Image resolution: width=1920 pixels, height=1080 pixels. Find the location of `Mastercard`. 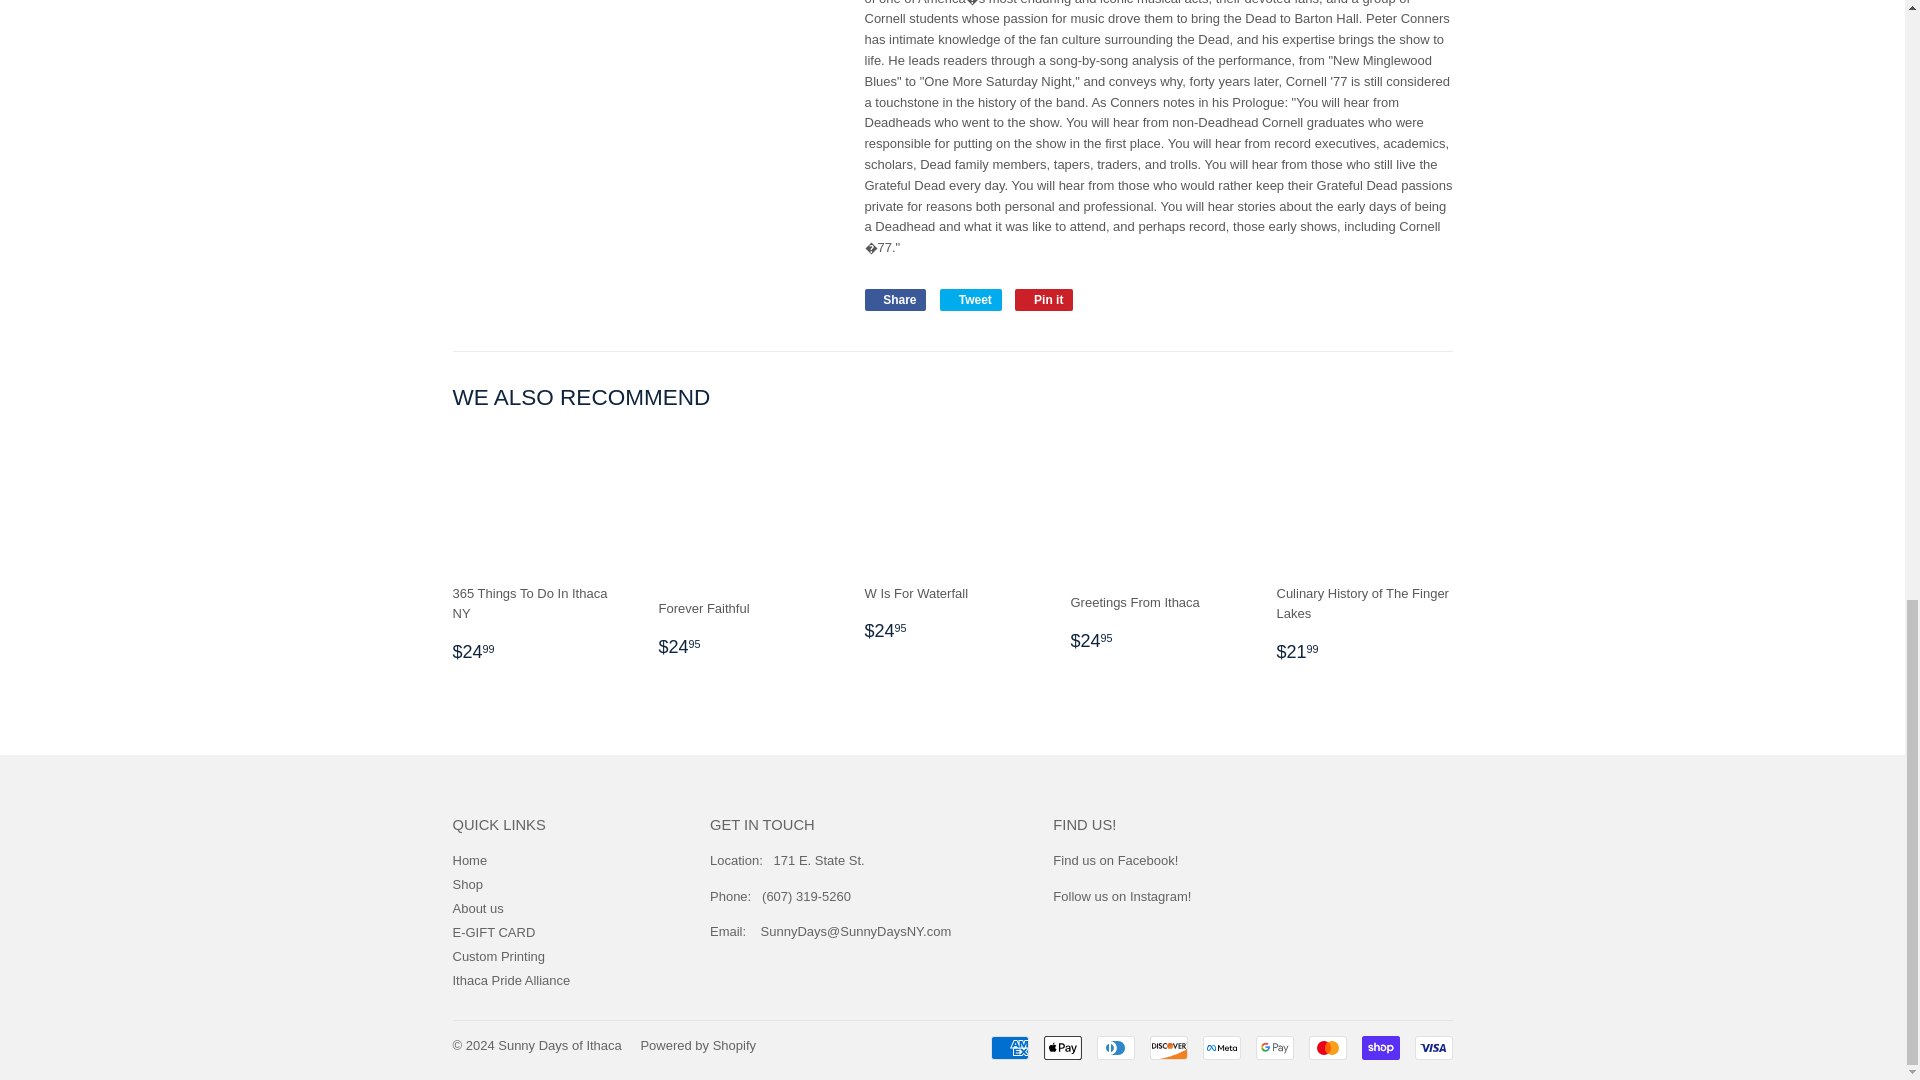

Mastercard is located at coordinates (1326, 1047).